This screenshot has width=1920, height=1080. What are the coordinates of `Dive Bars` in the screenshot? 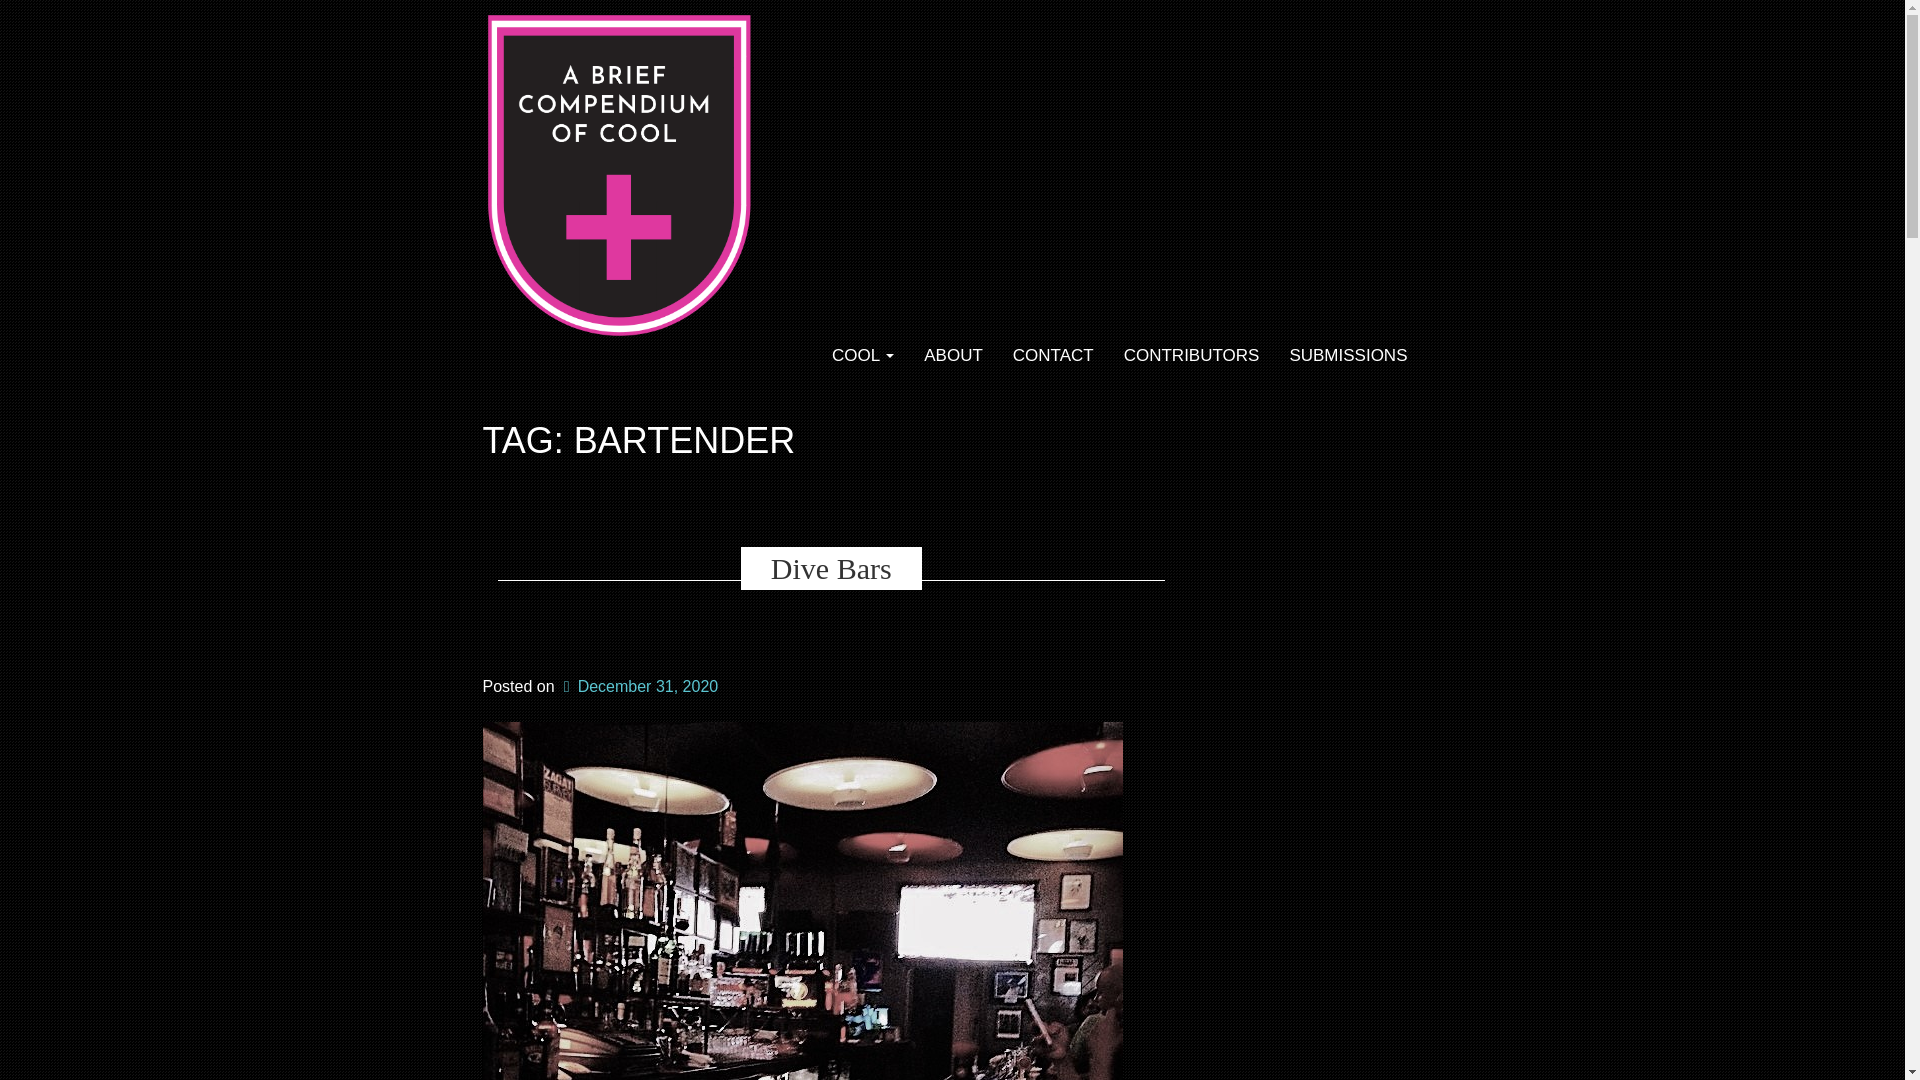 It's located at (831, 568).